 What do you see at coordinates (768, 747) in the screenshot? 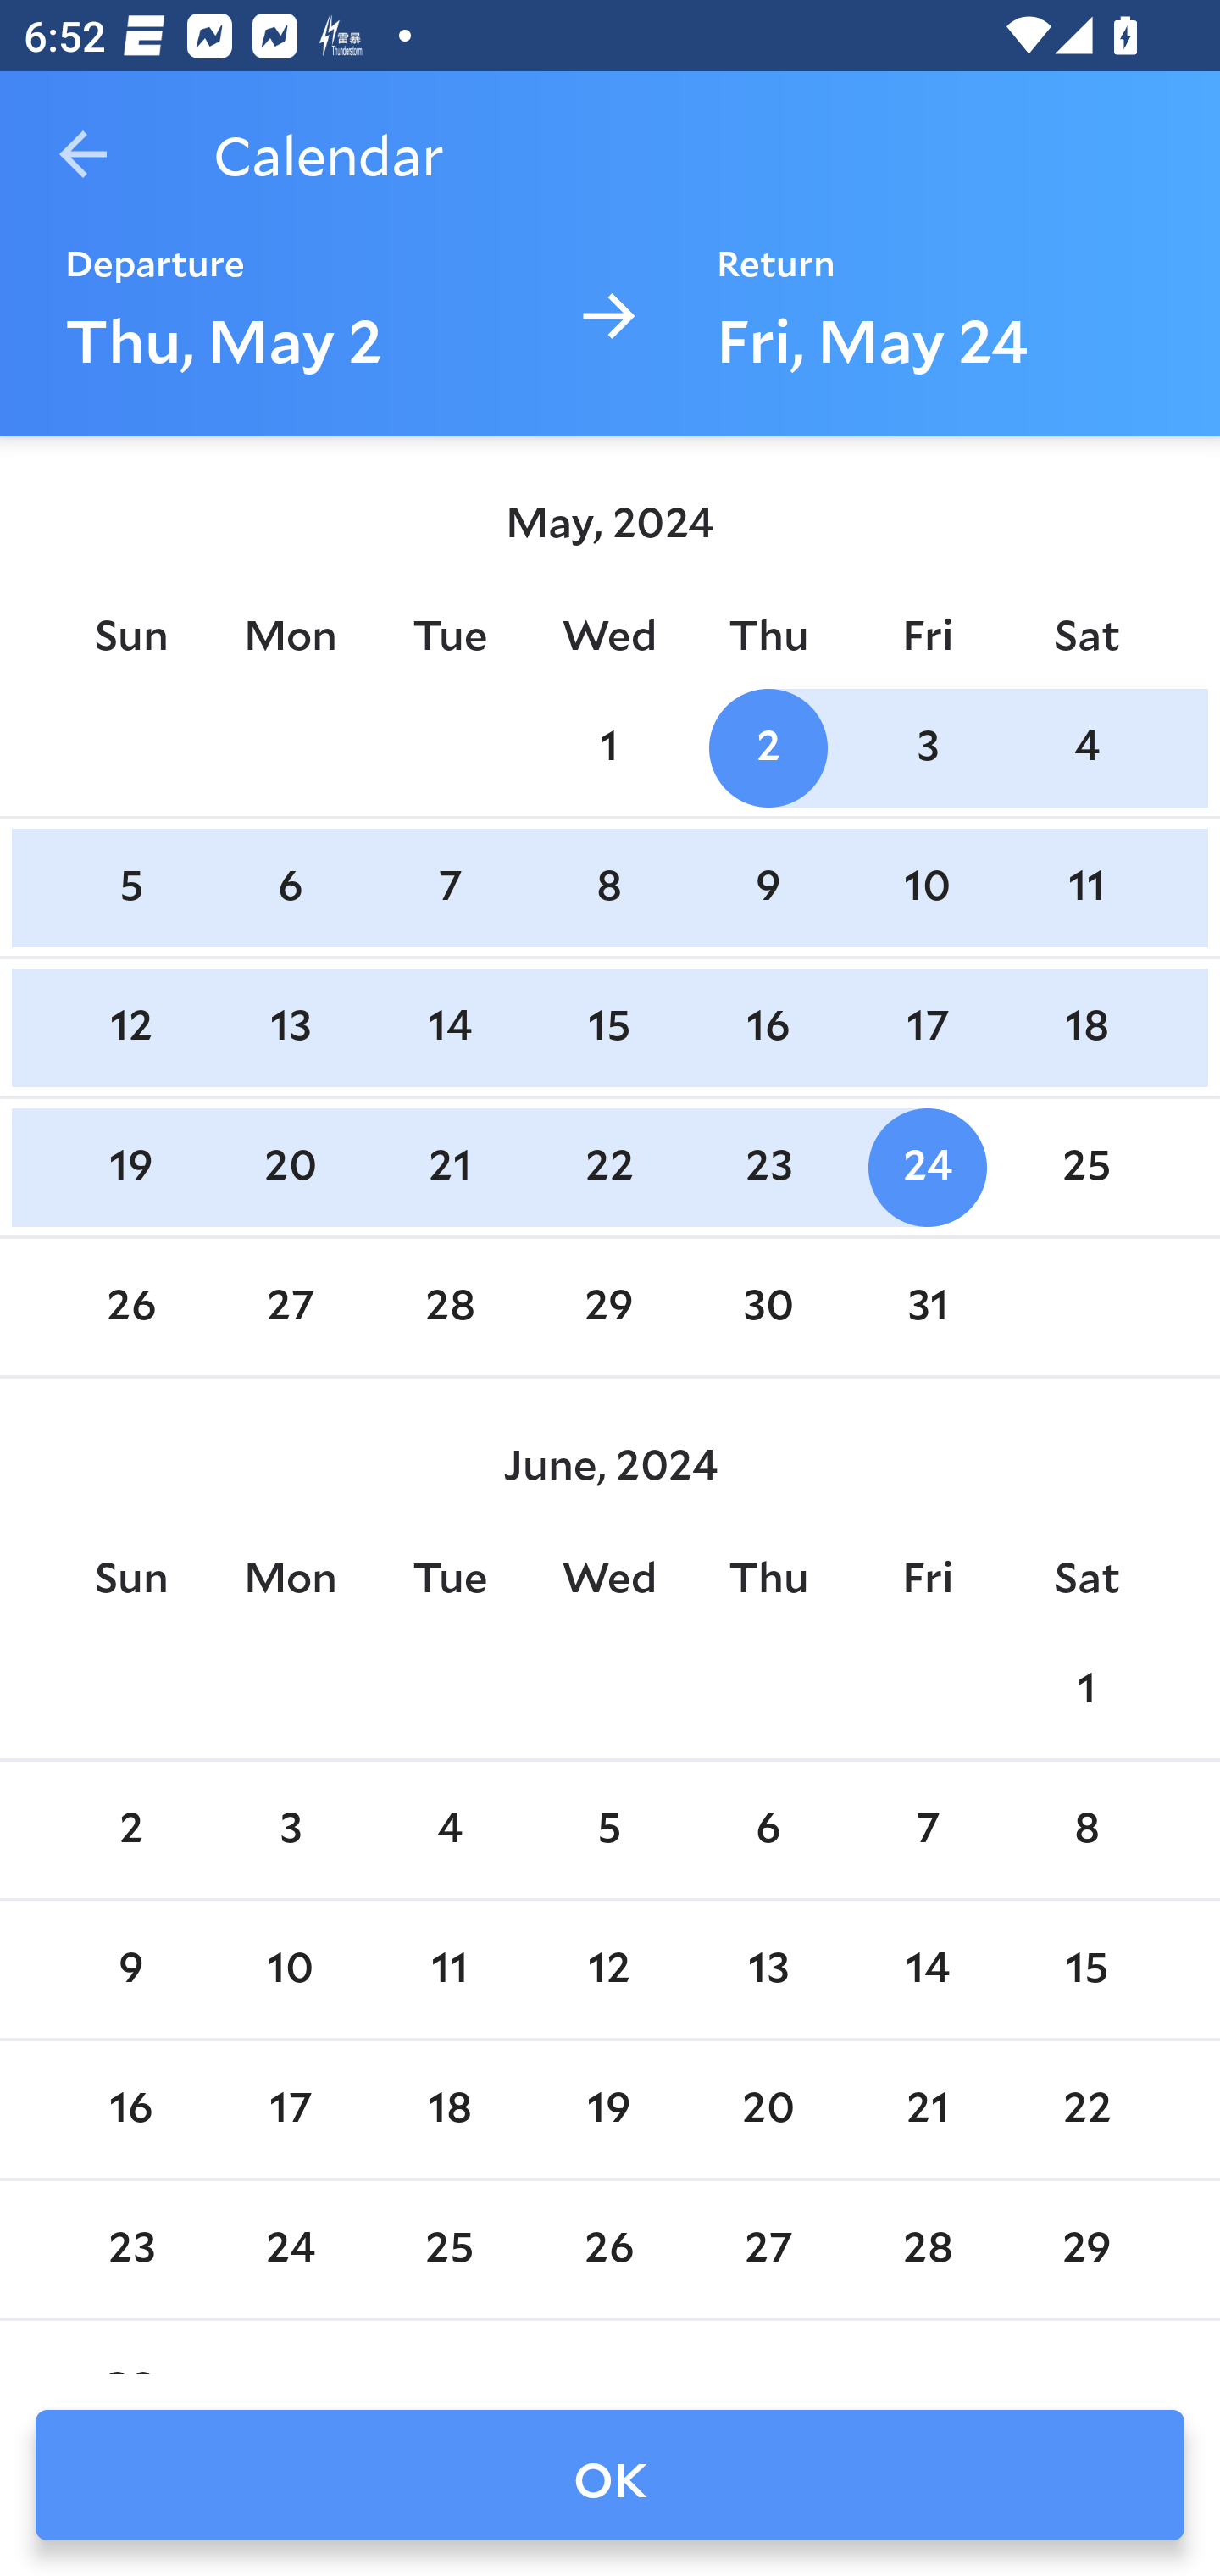
I see `2` at bounding box center [768, 747].